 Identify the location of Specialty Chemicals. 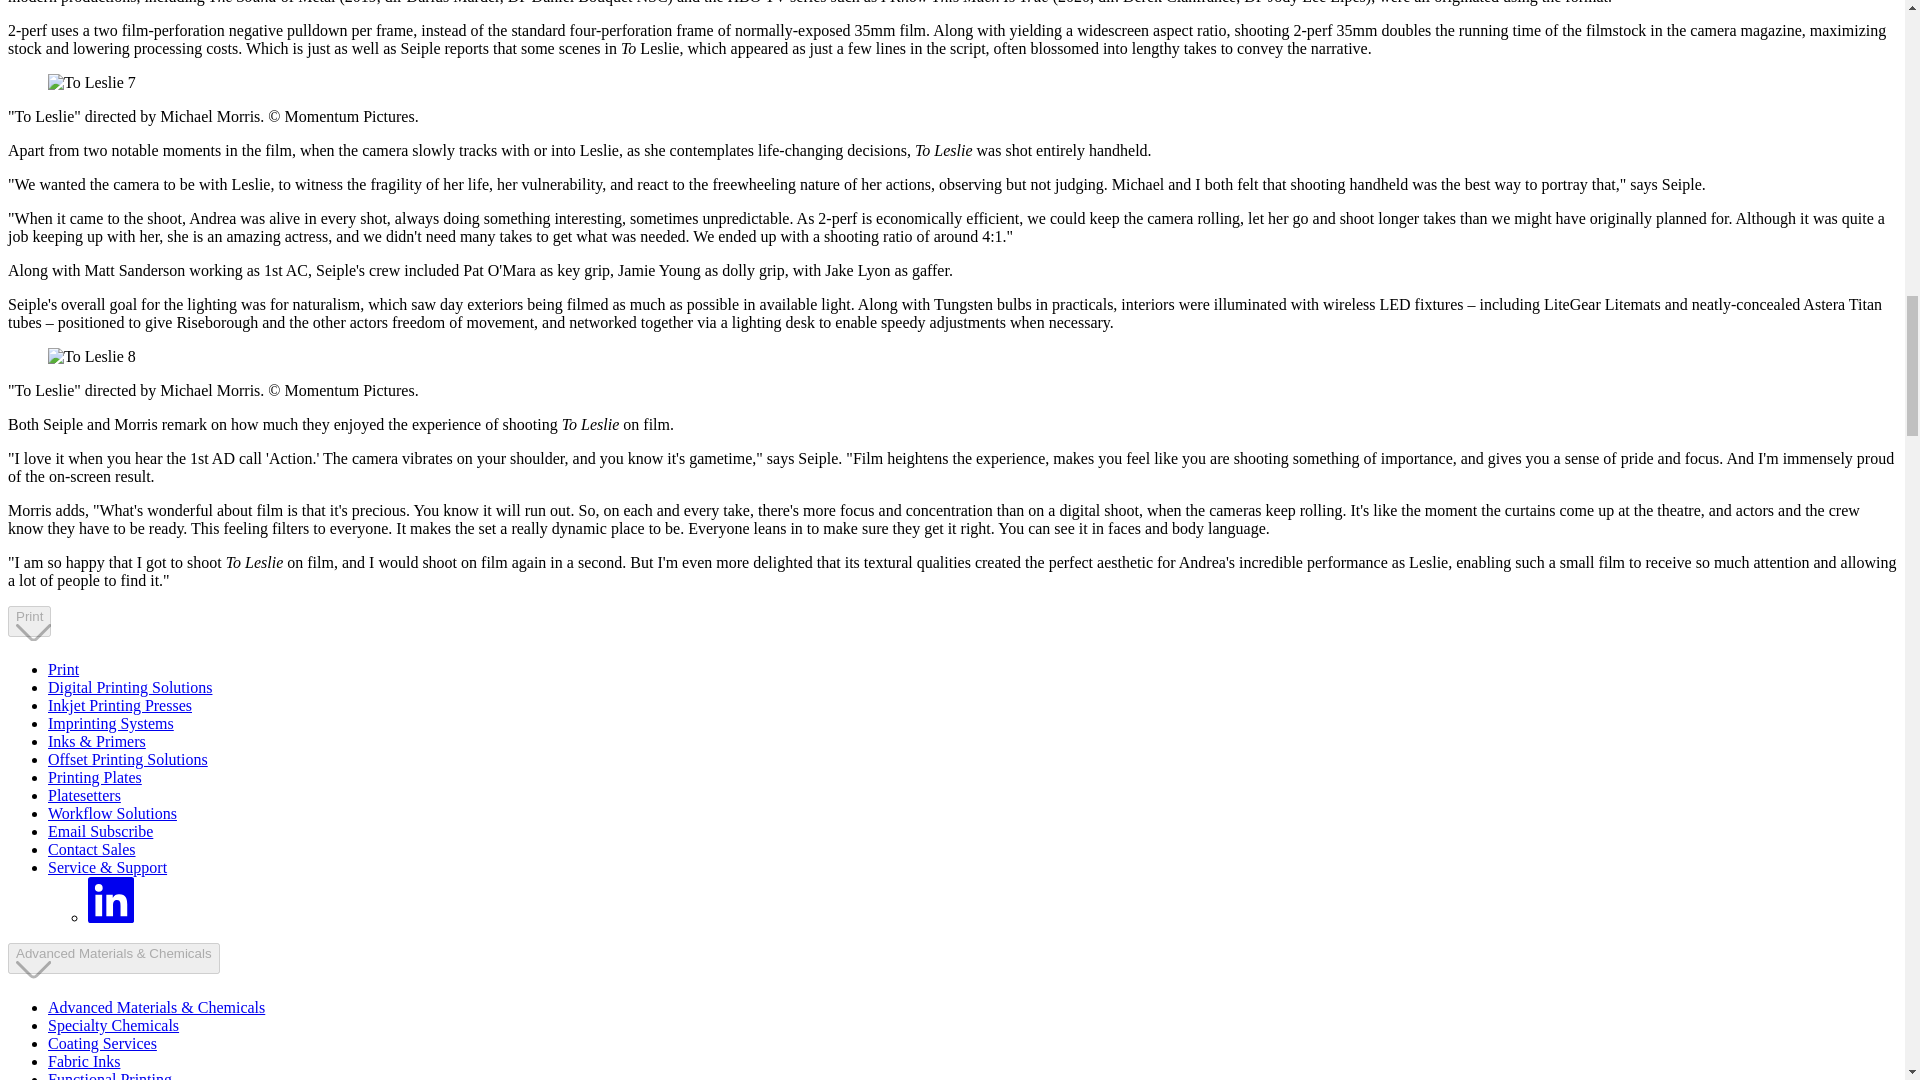
(29, 621).